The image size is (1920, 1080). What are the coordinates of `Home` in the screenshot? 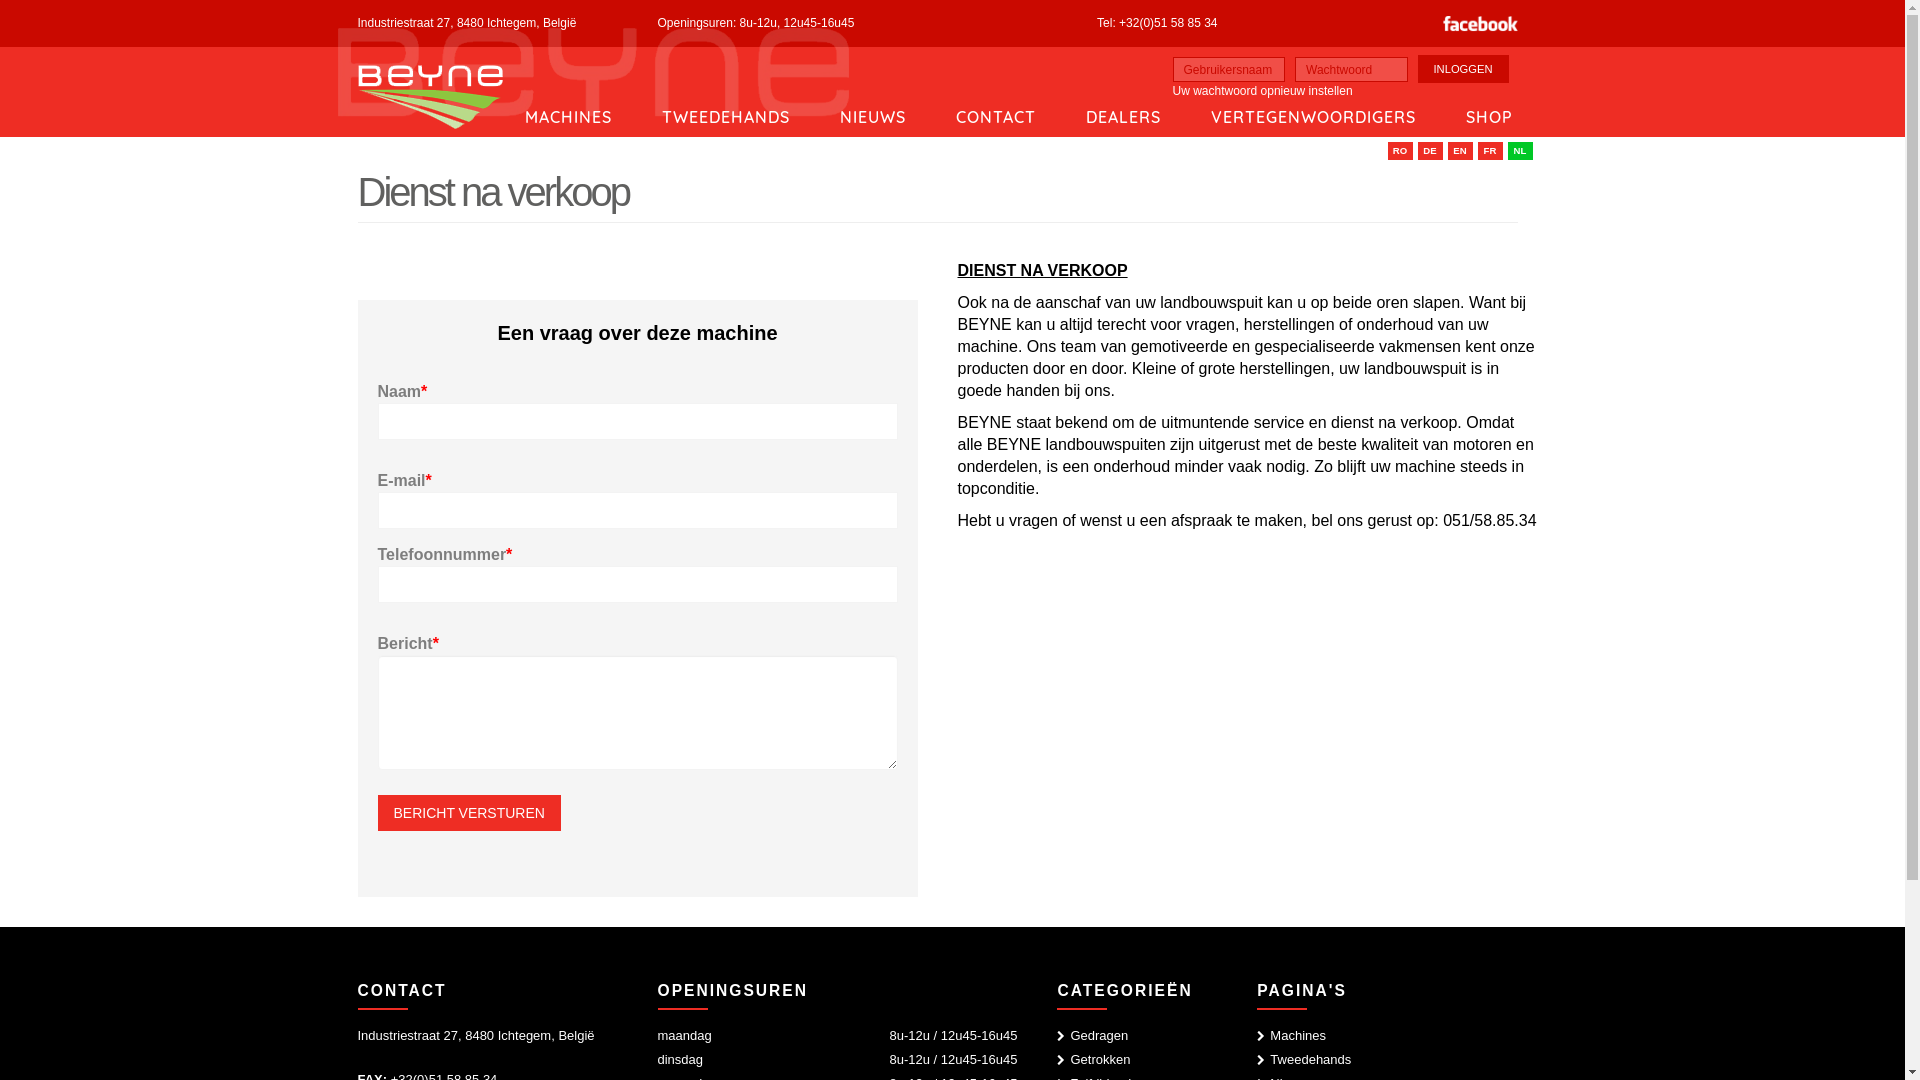 It's located at (430, 97).